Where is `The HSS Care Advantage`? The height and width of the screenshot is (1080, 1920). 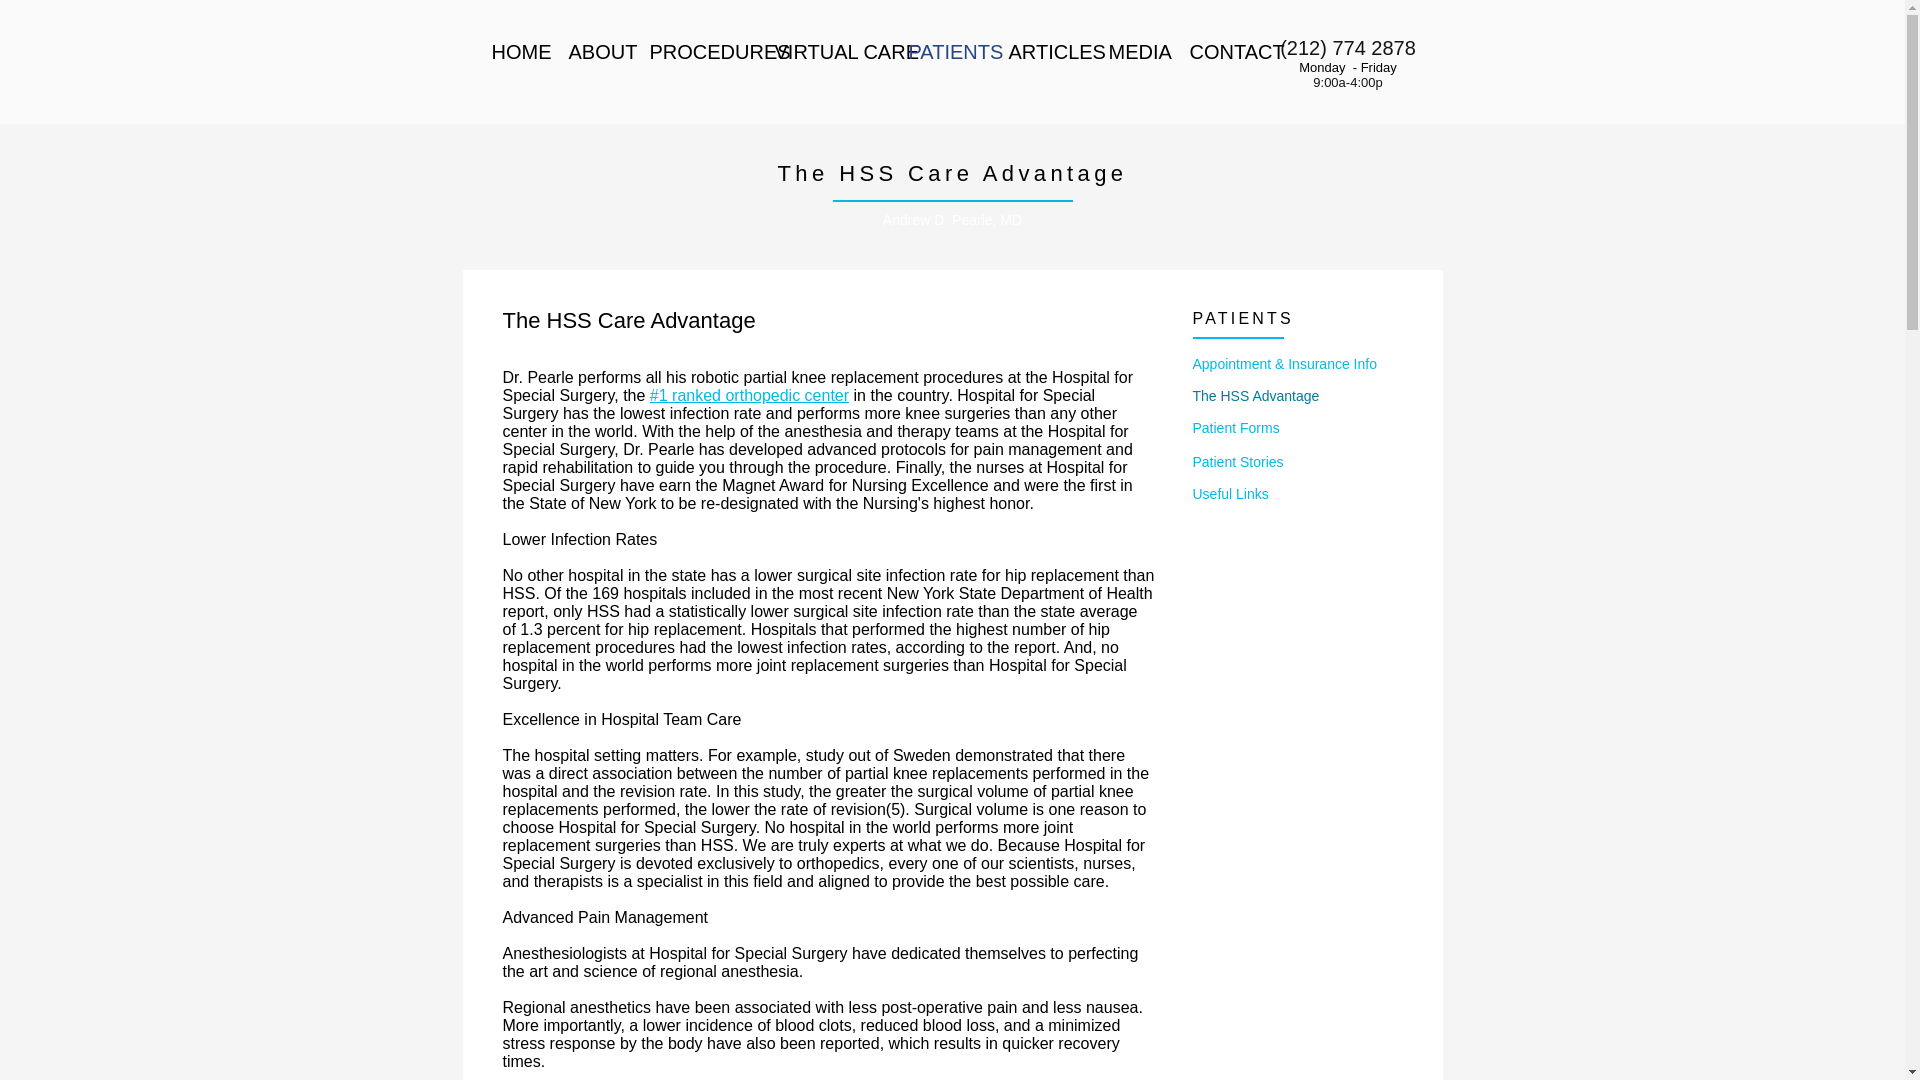 The HSS Care Advantage is located at coordinates (952, 172).